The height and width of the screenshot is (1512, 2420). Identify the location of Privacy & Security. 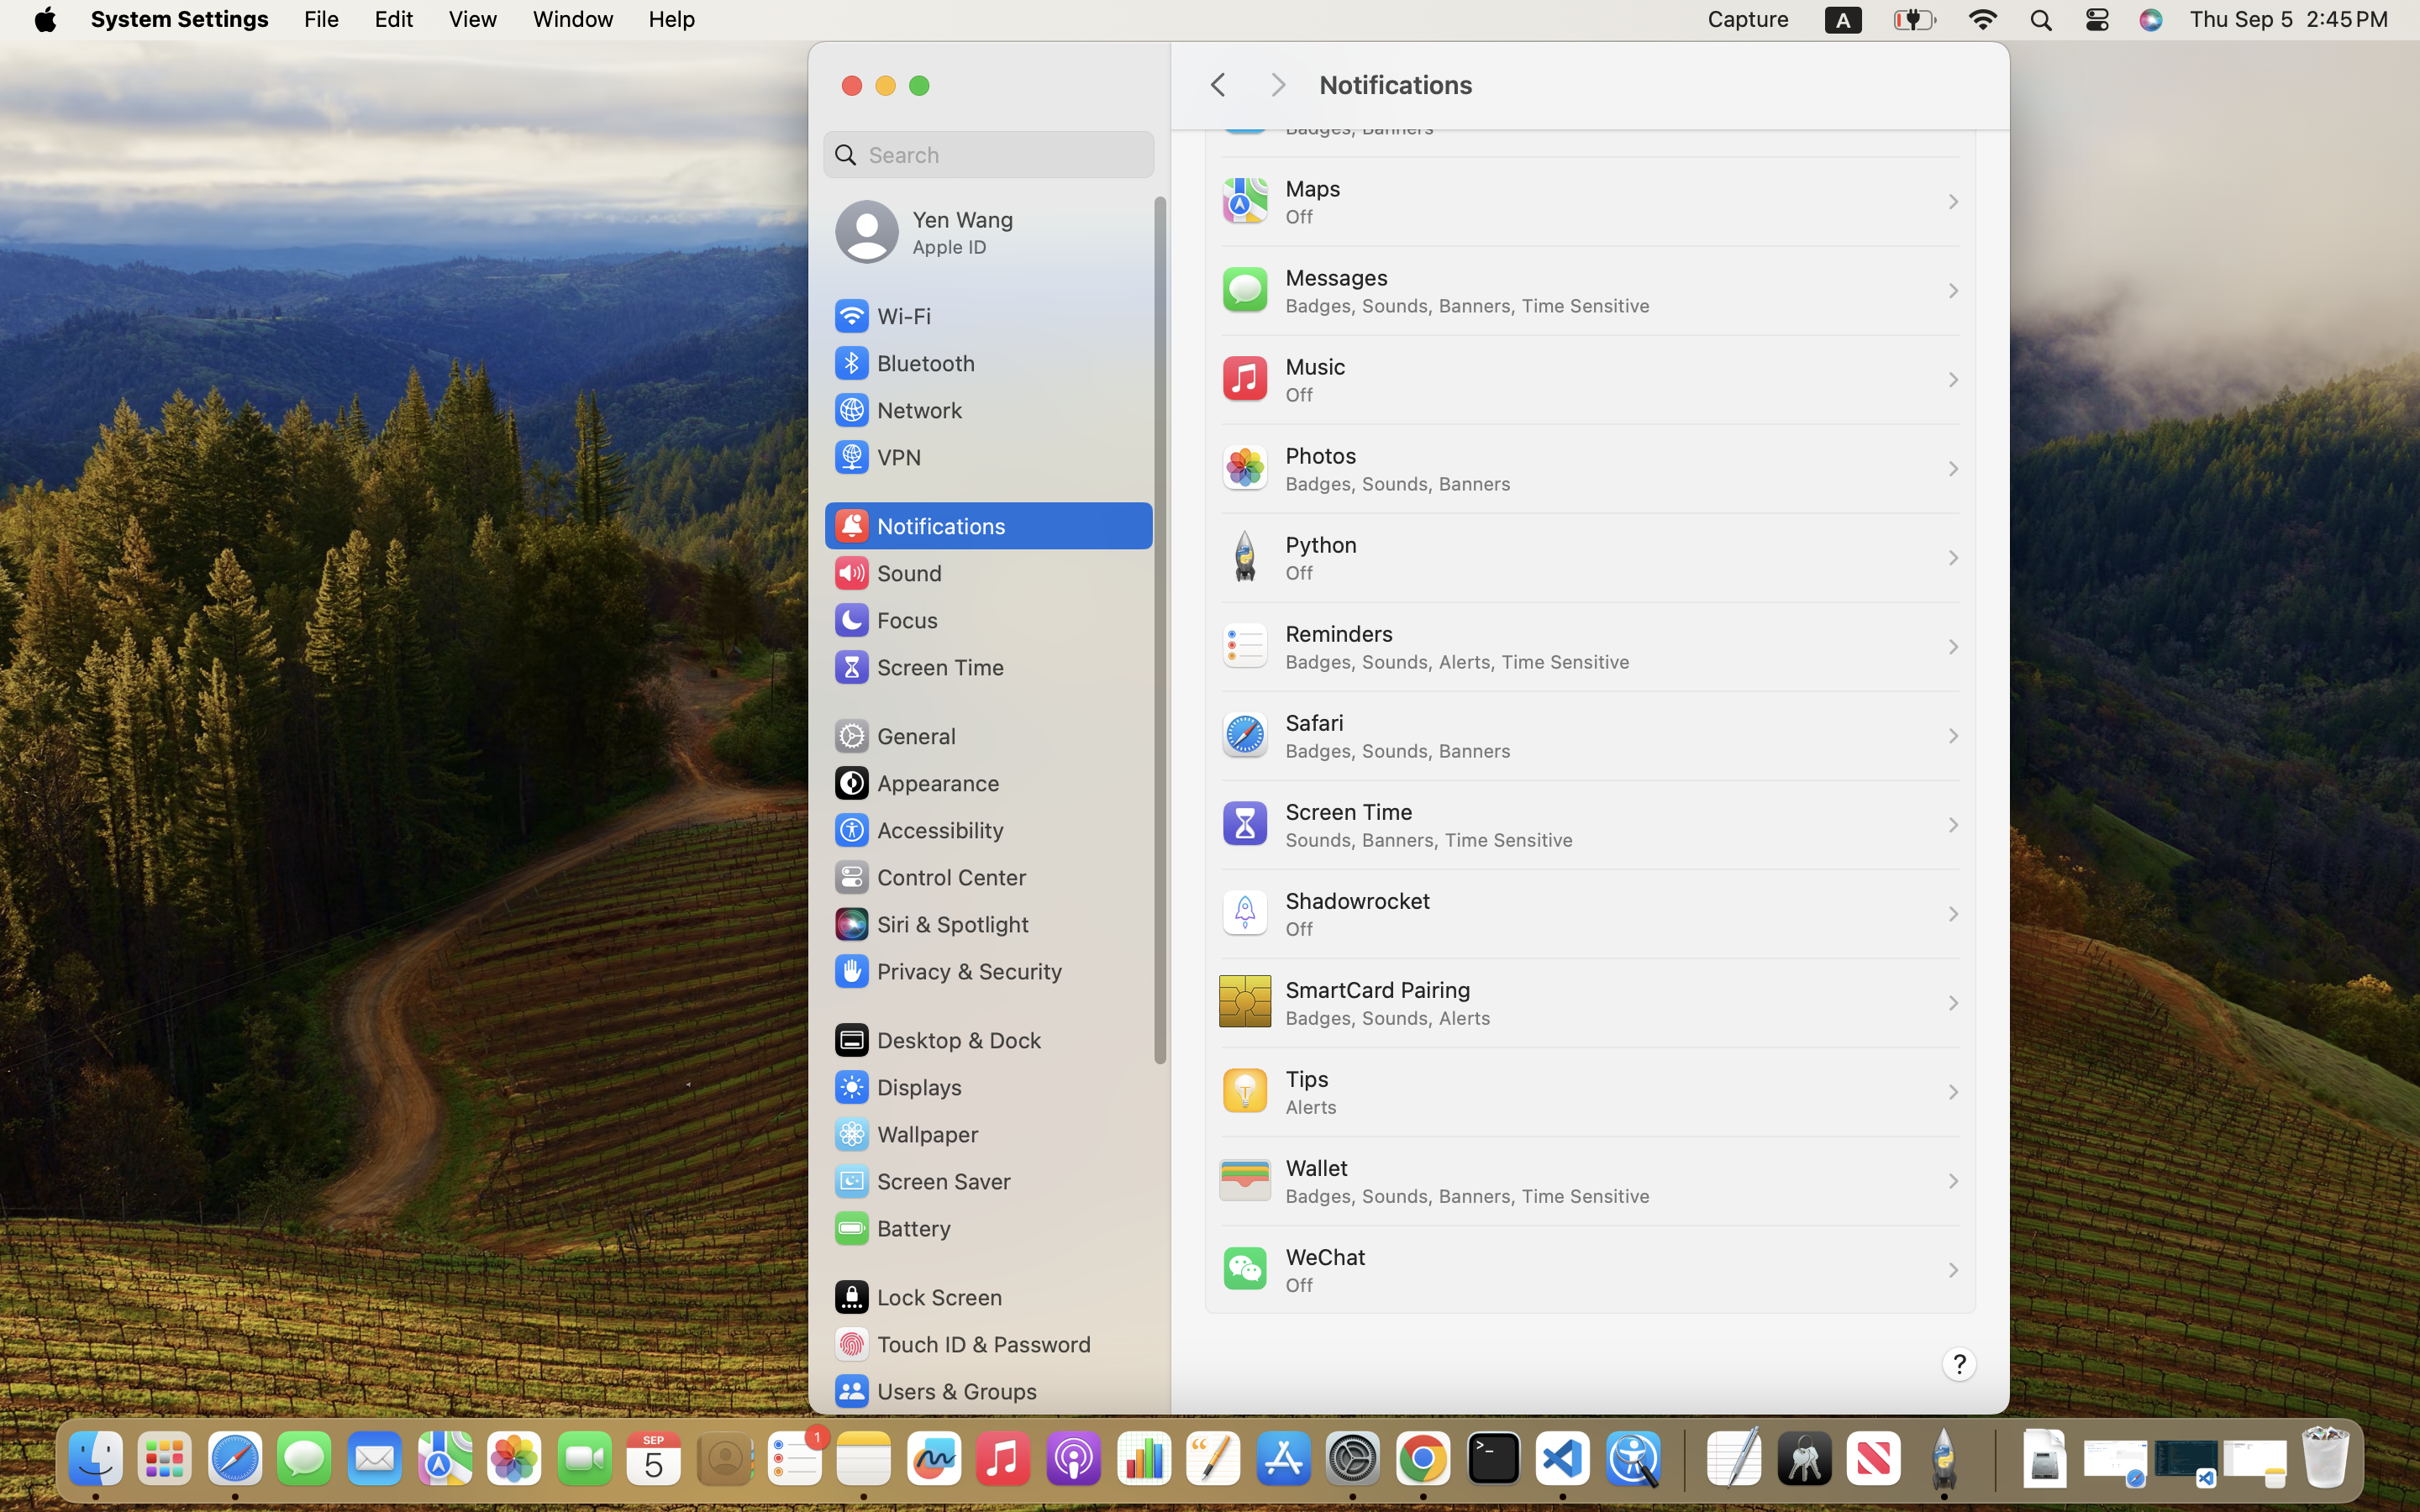
(947, 971).